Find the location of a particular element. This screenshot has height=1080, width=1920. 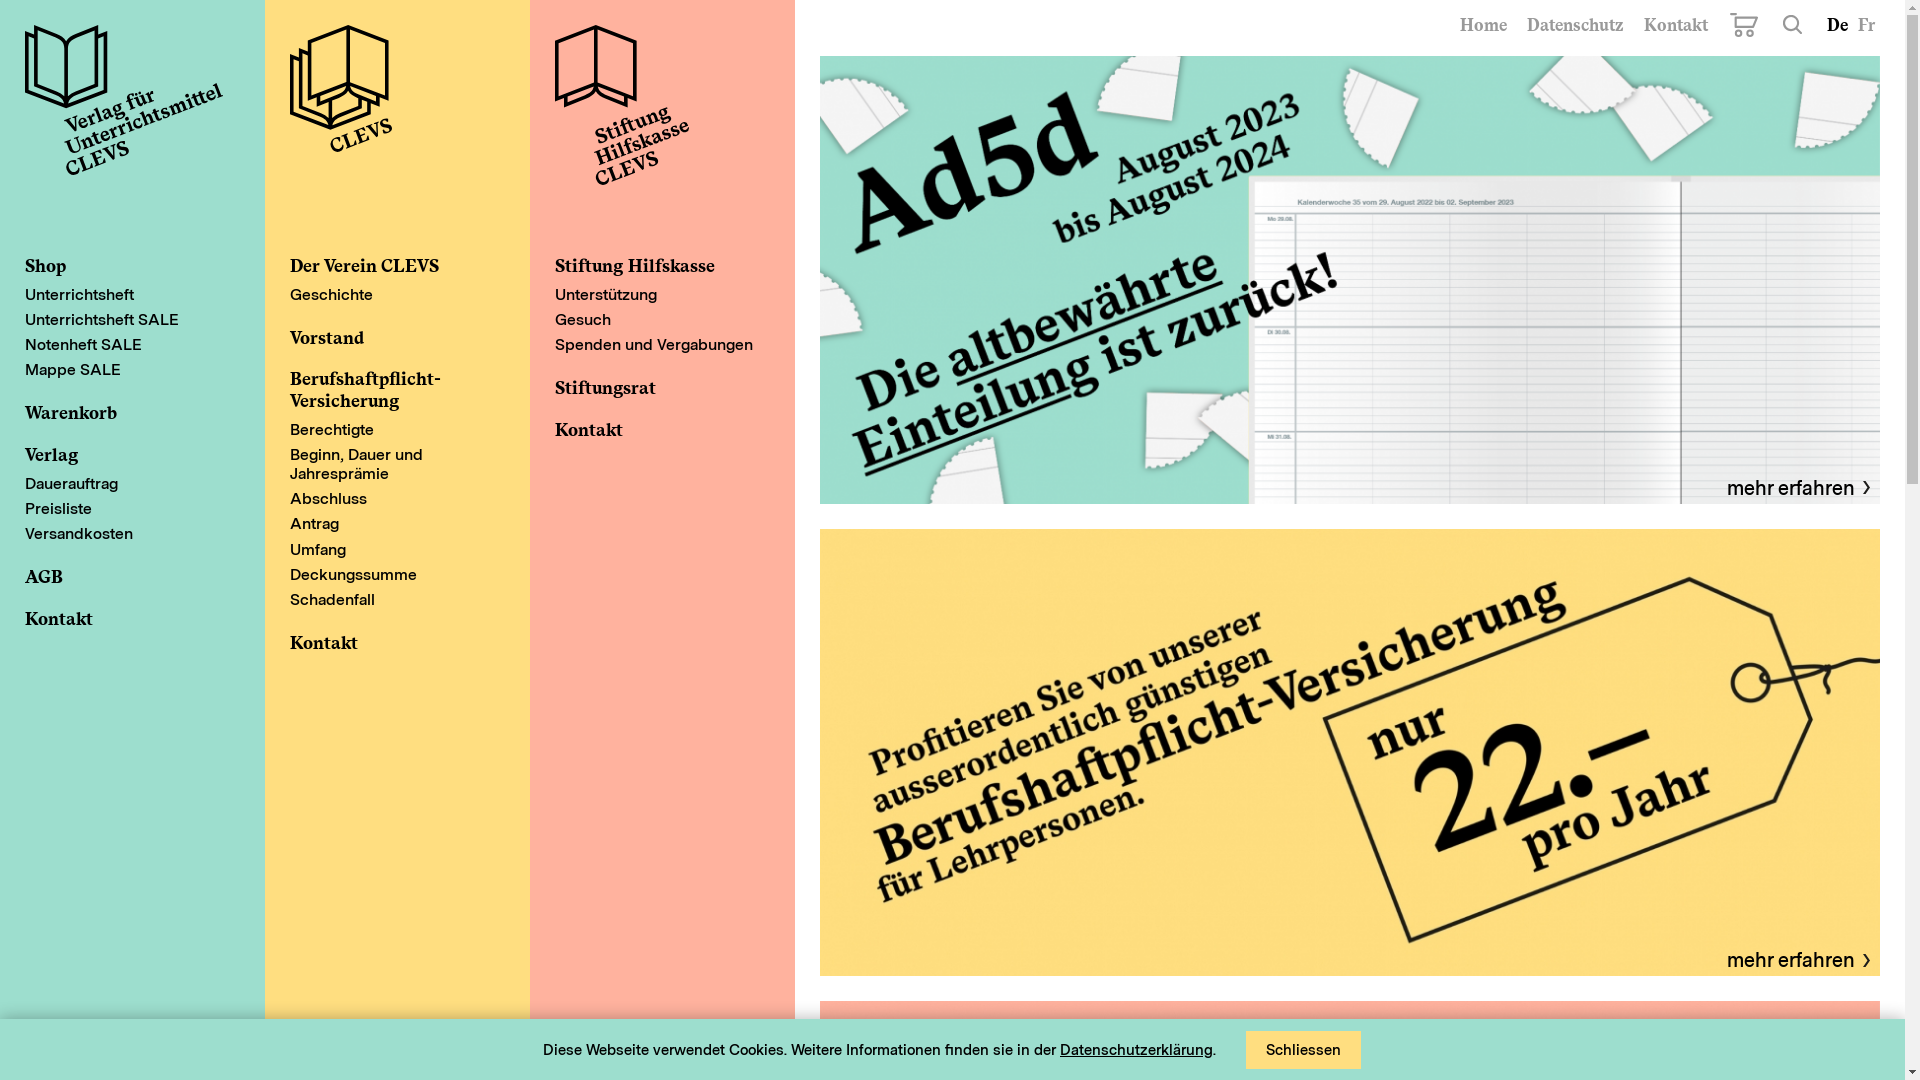

Verein CLEVS is located at coordinates (341, 105).